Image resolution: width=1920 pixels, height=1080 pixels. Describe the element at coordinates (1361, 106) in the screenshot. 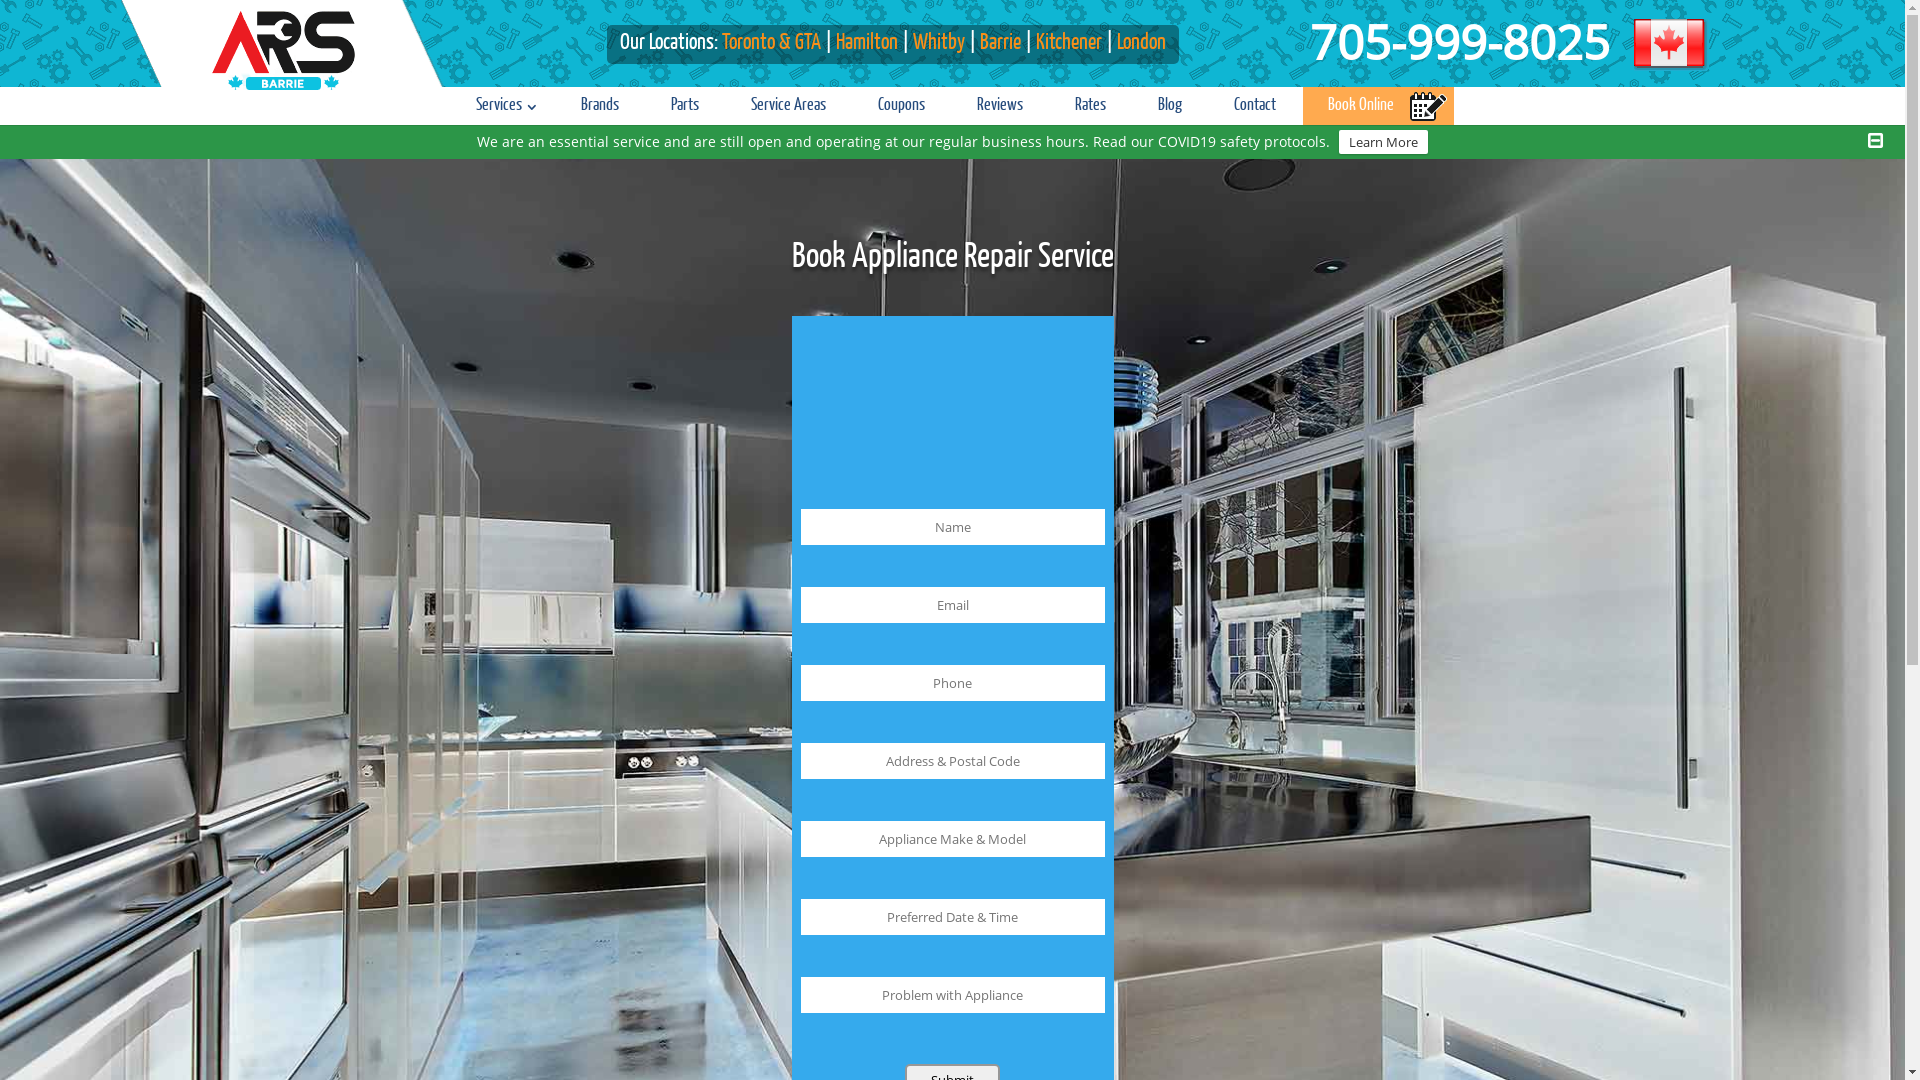

I see `Book Online` at that location.